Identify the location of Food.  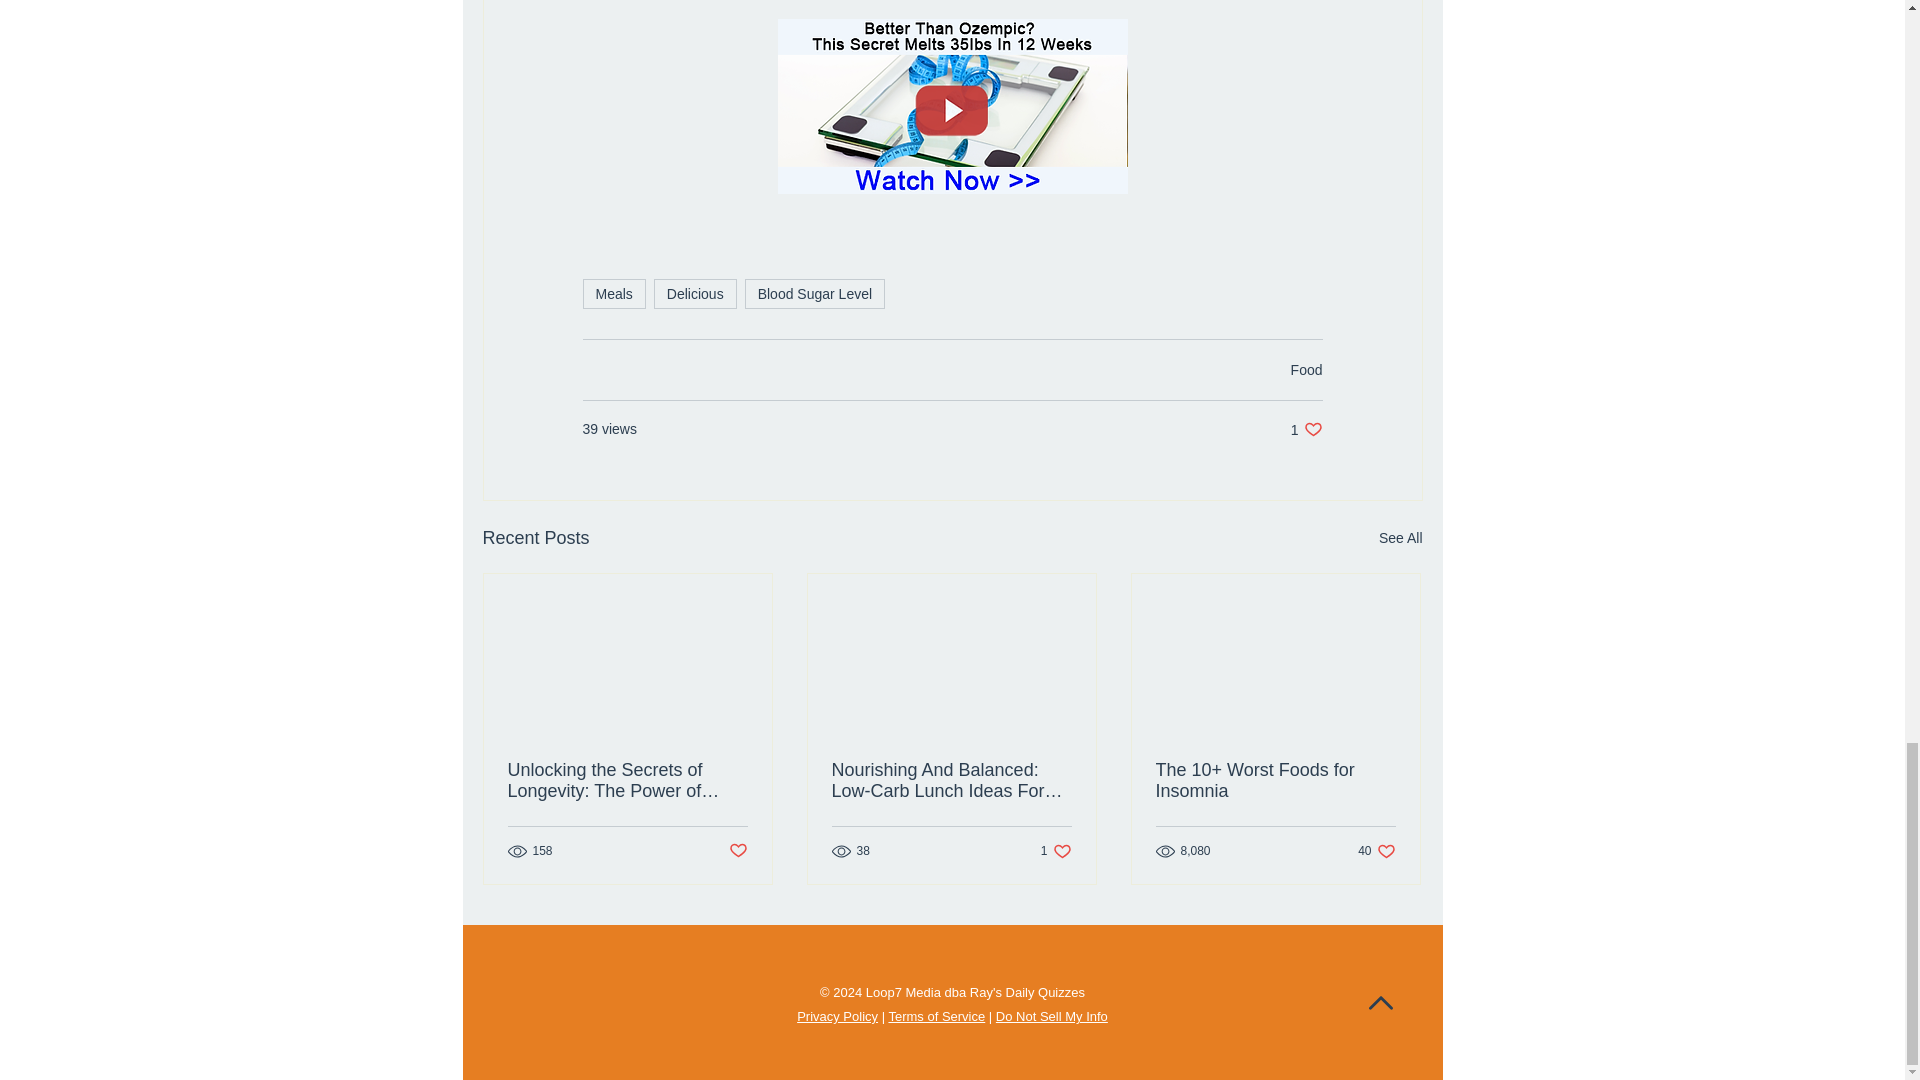
(696, 293).